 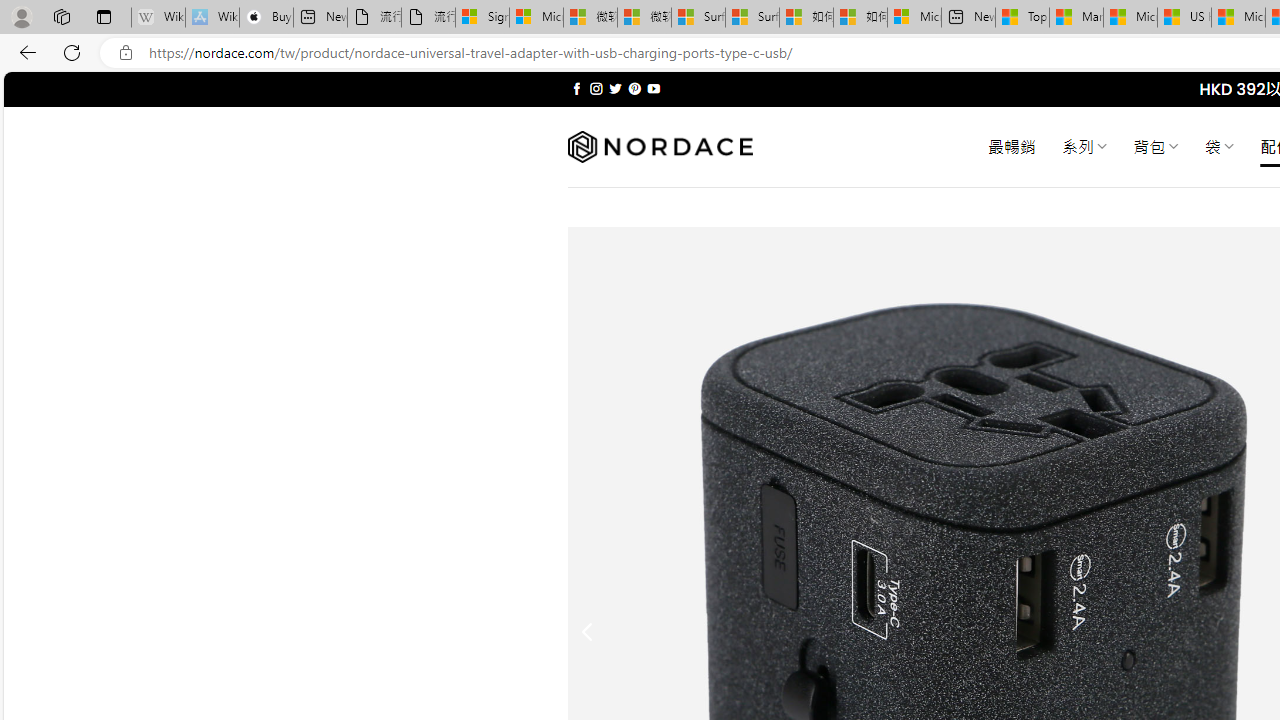 What do you see at coordinates (596, 88) in the screenshot?
I see `Follow on Instagram` at bounding box center [596, 88].